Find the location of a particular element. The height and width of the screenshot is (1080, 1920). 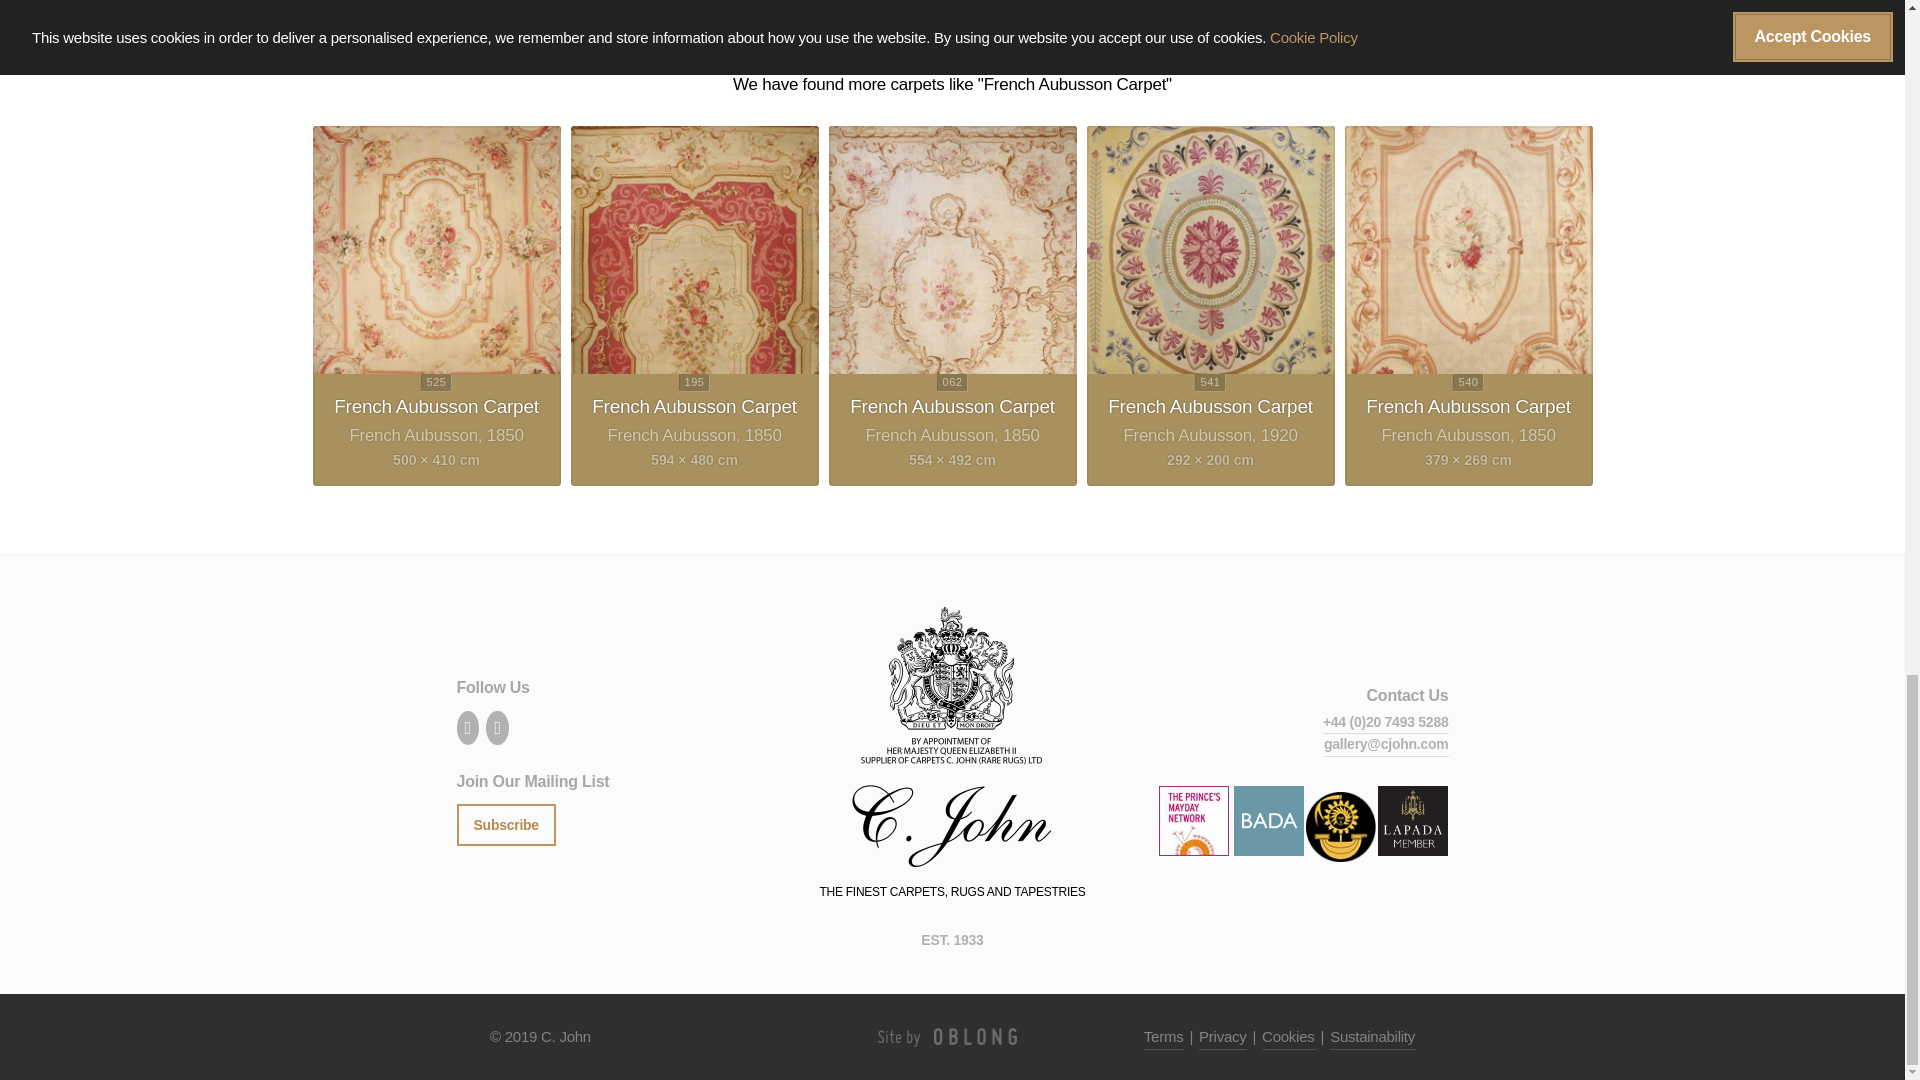

CINOA is located at coordinates (1340, 850).